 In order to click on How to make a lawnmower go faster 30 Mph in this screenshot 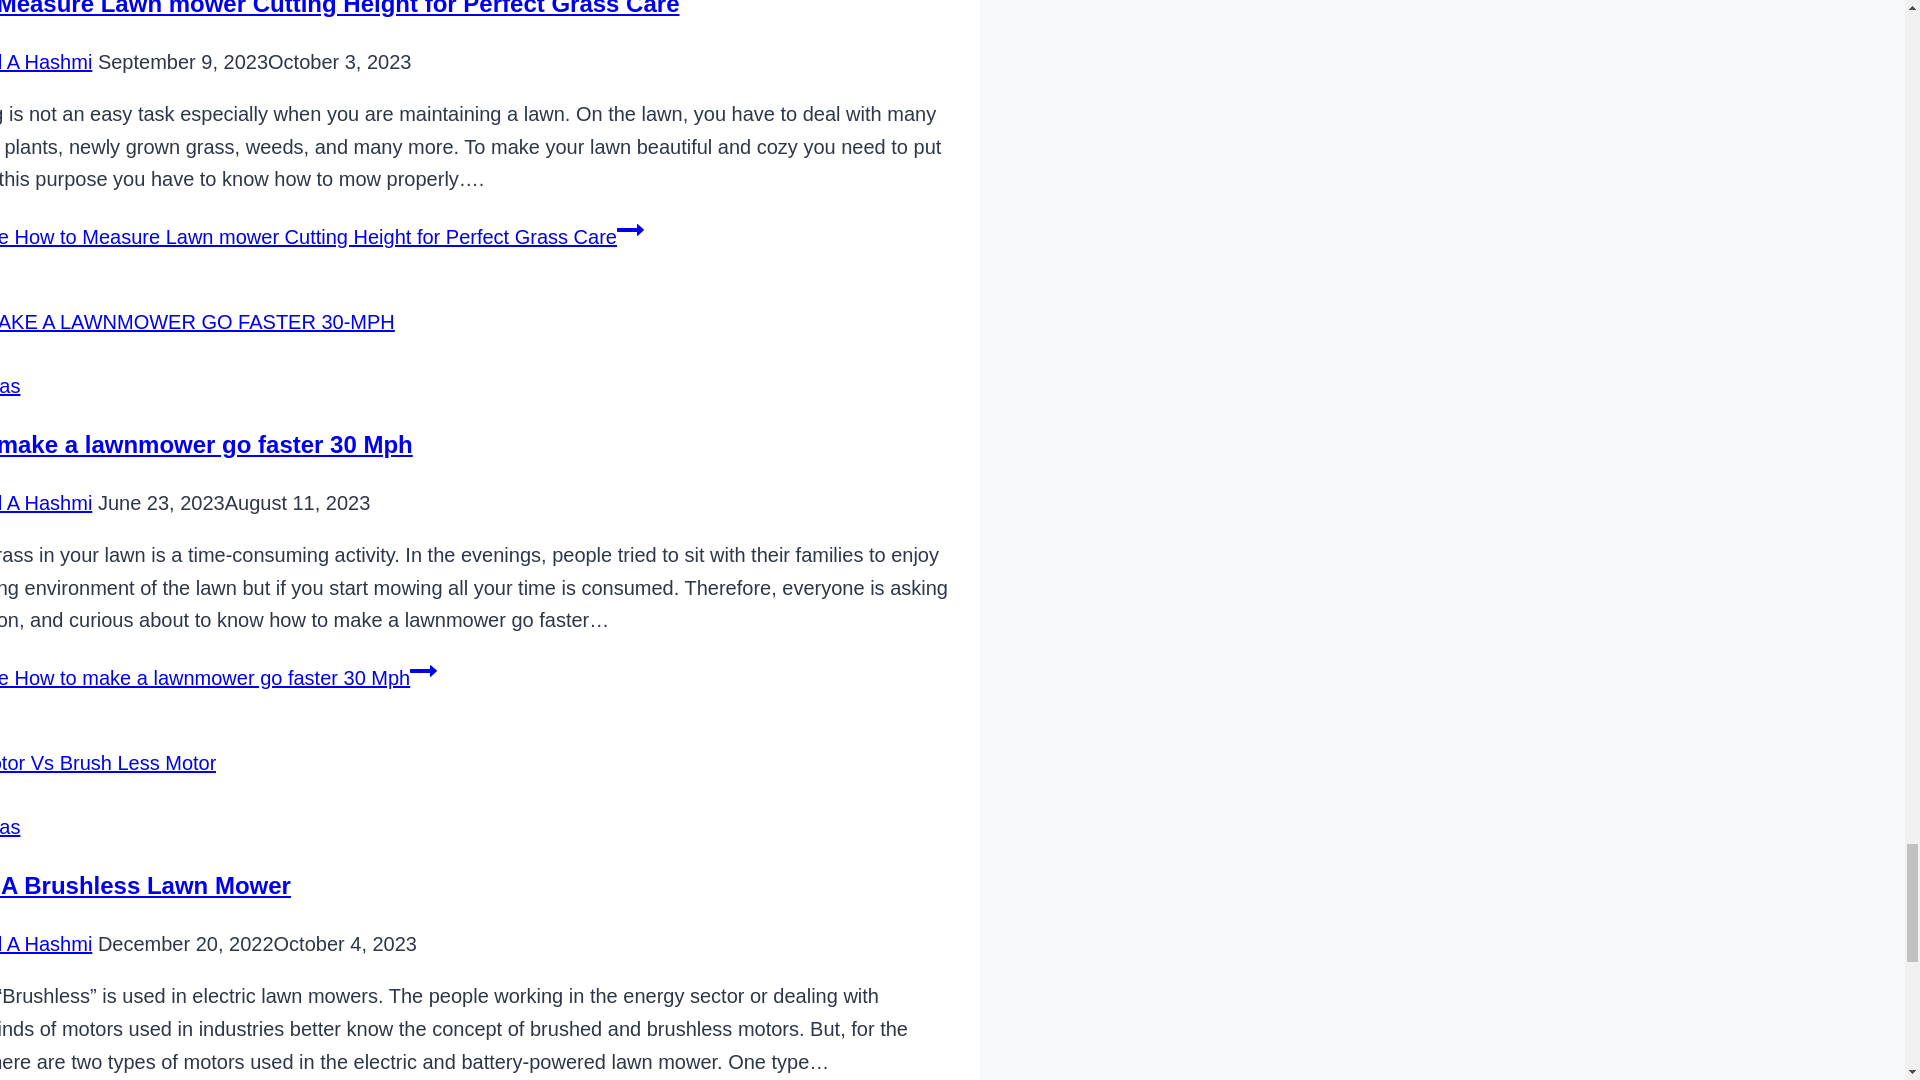, I will do `click(206, 444)`.